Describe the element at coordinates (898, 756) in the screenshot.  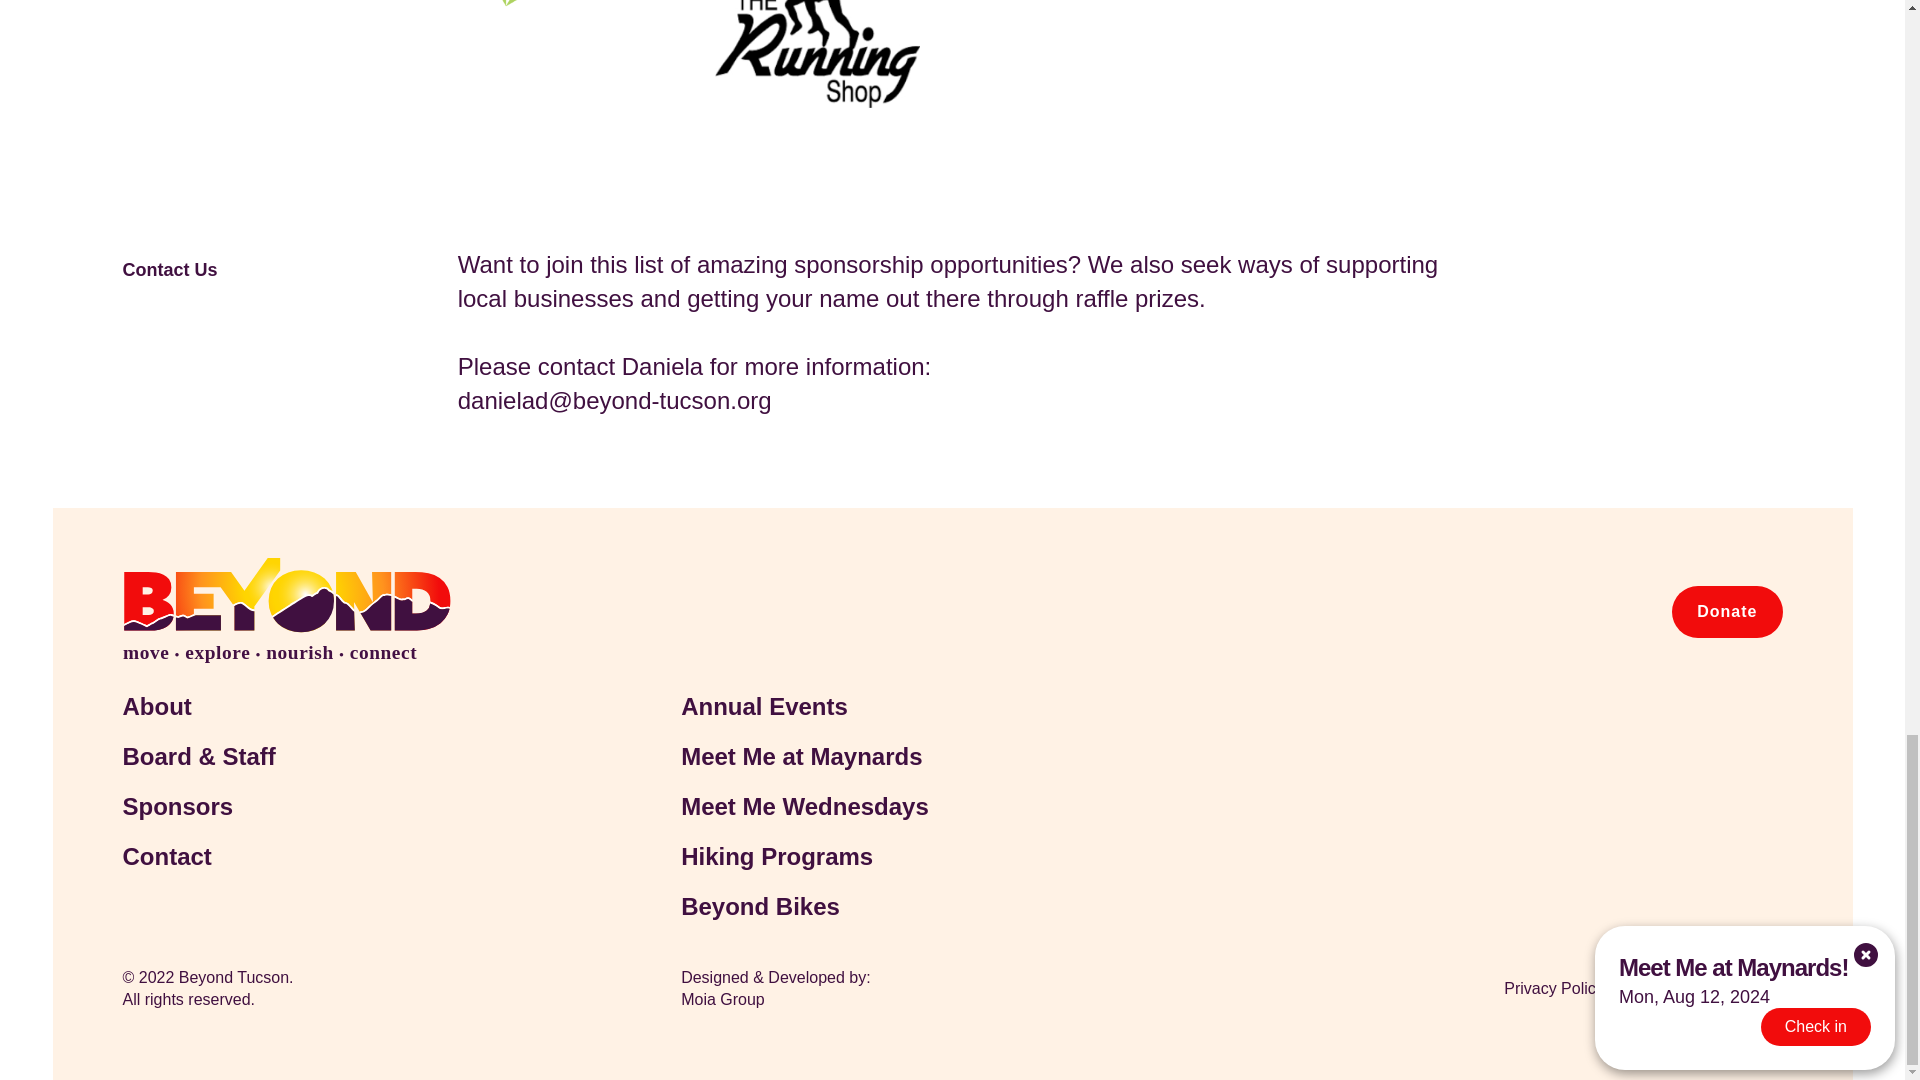
I see `Meet Me at Maynards` at that location.